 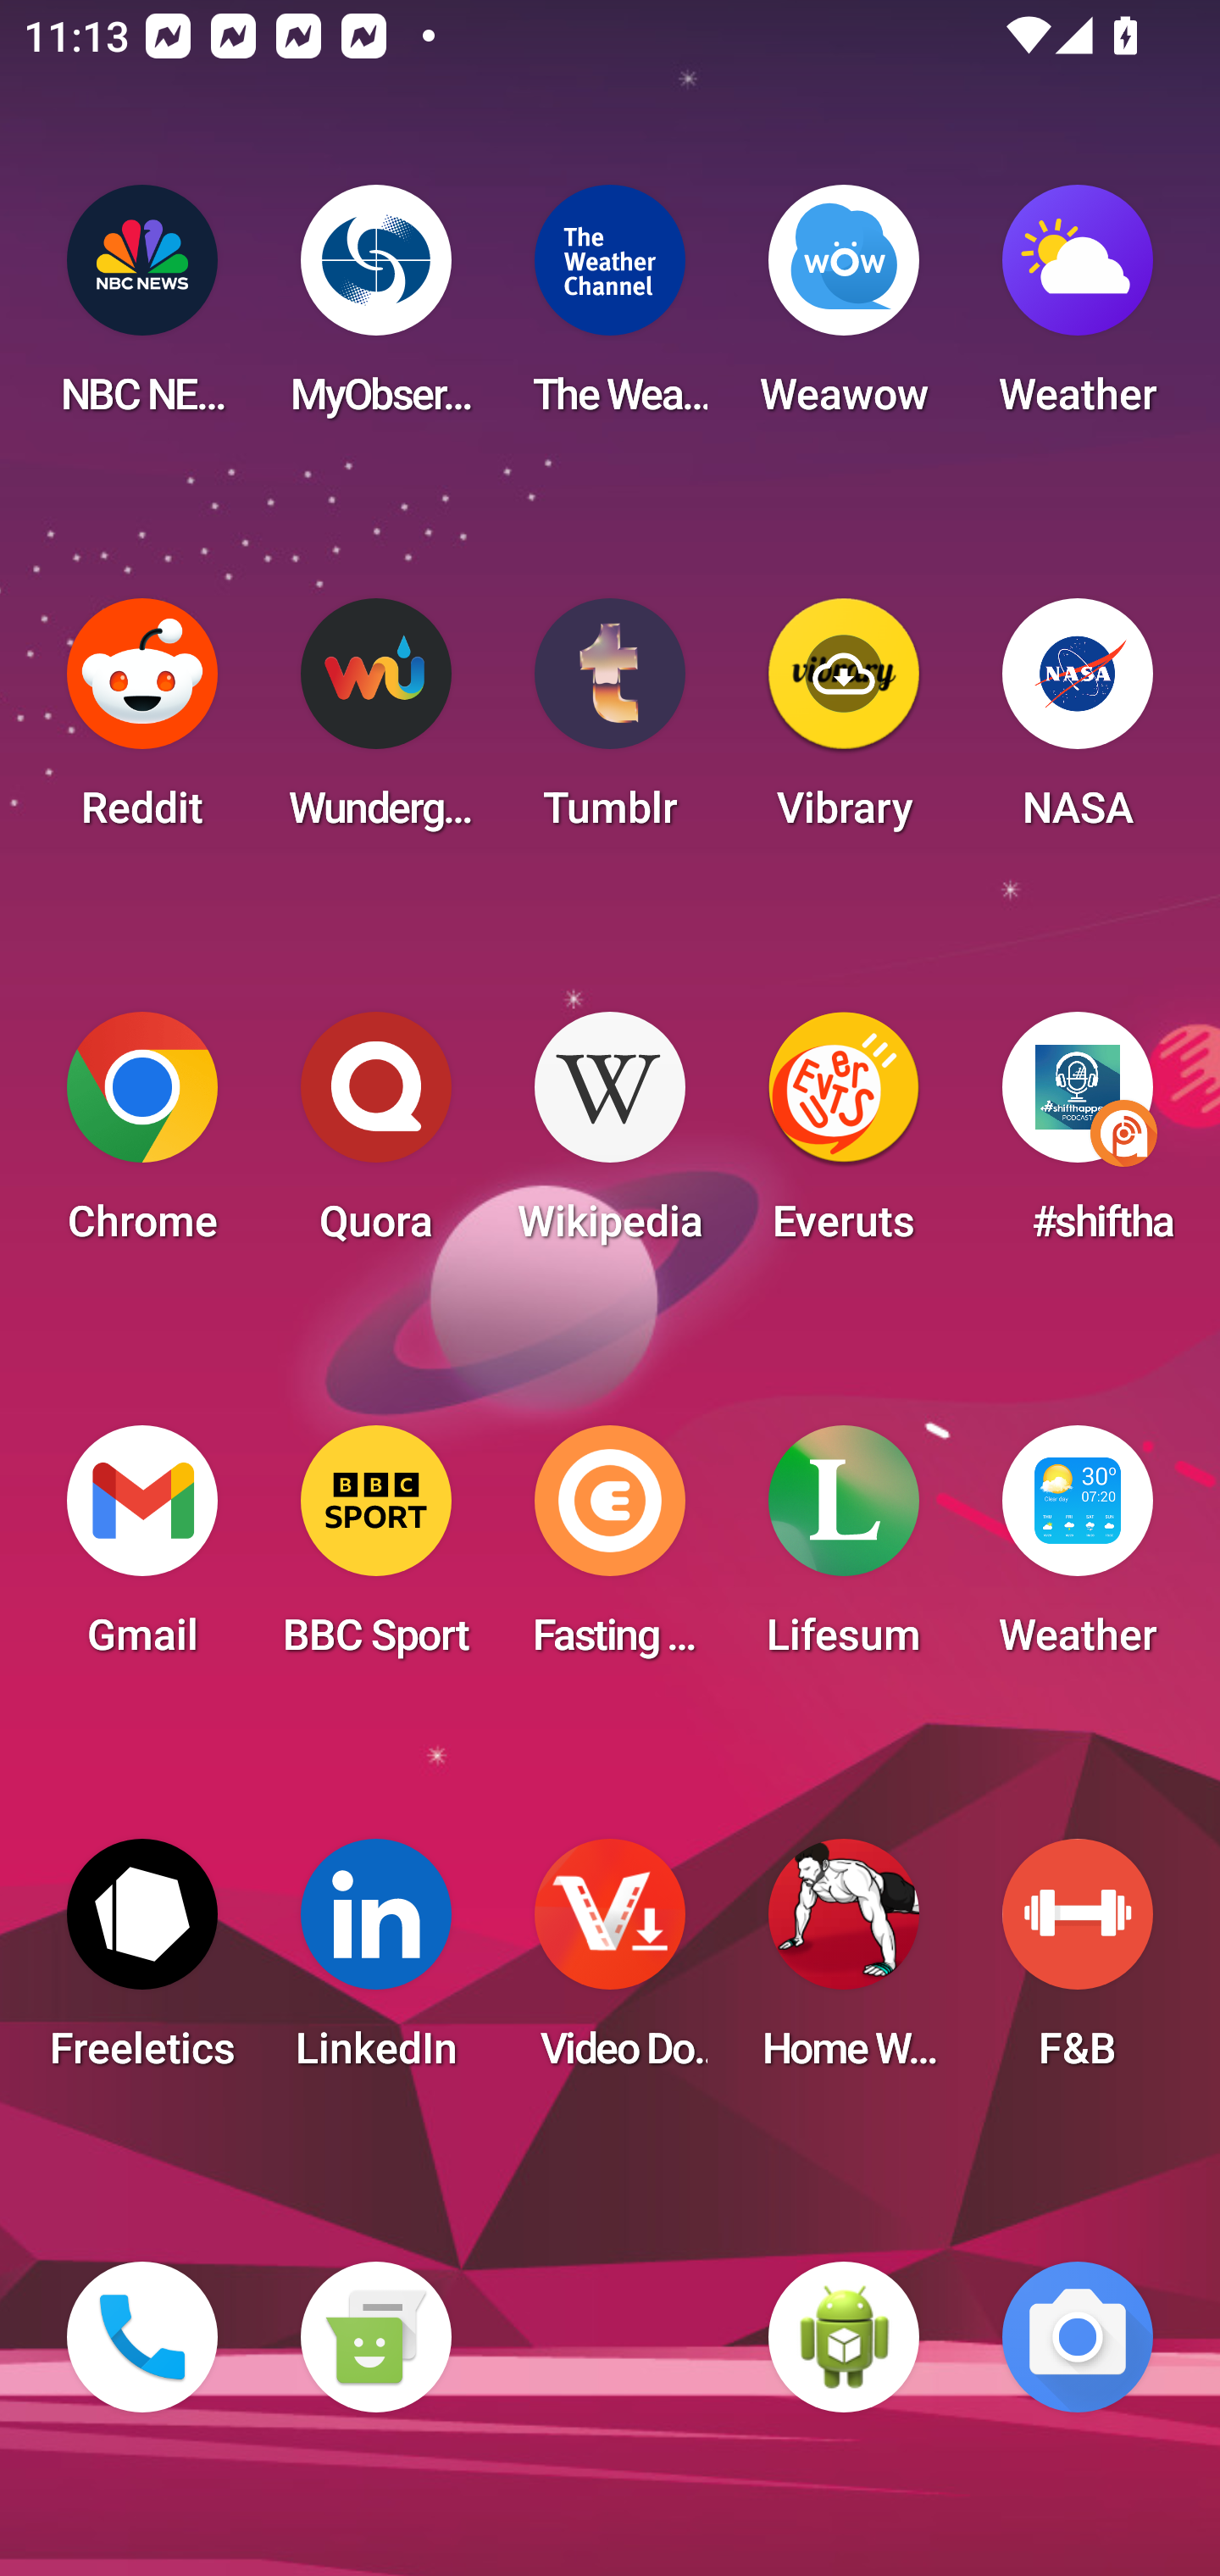 What do you see at coordinates (610, 724) in the screenshot?
I see `Tumblr` at bounding box center [610, 724].